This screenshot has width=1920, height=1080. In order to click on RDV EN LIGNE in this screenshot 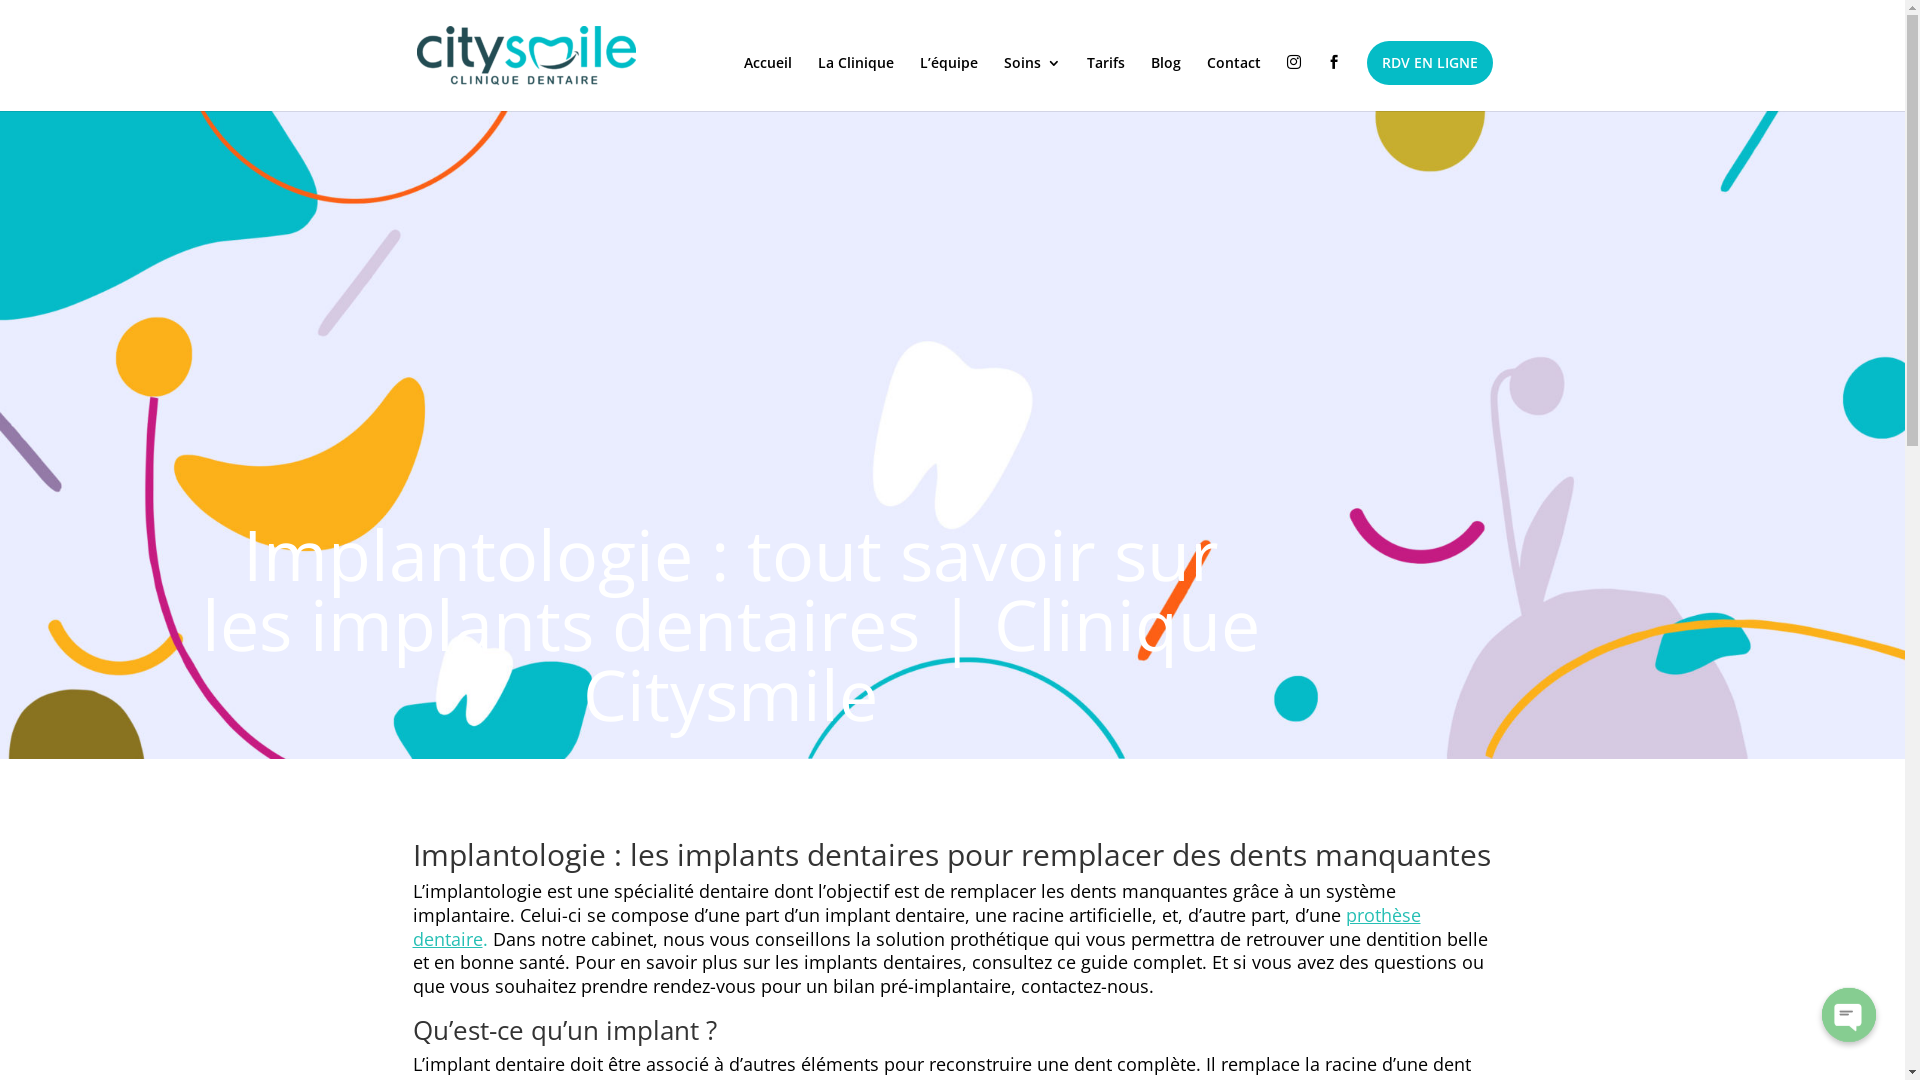, I will do `click(1429, 63)`.